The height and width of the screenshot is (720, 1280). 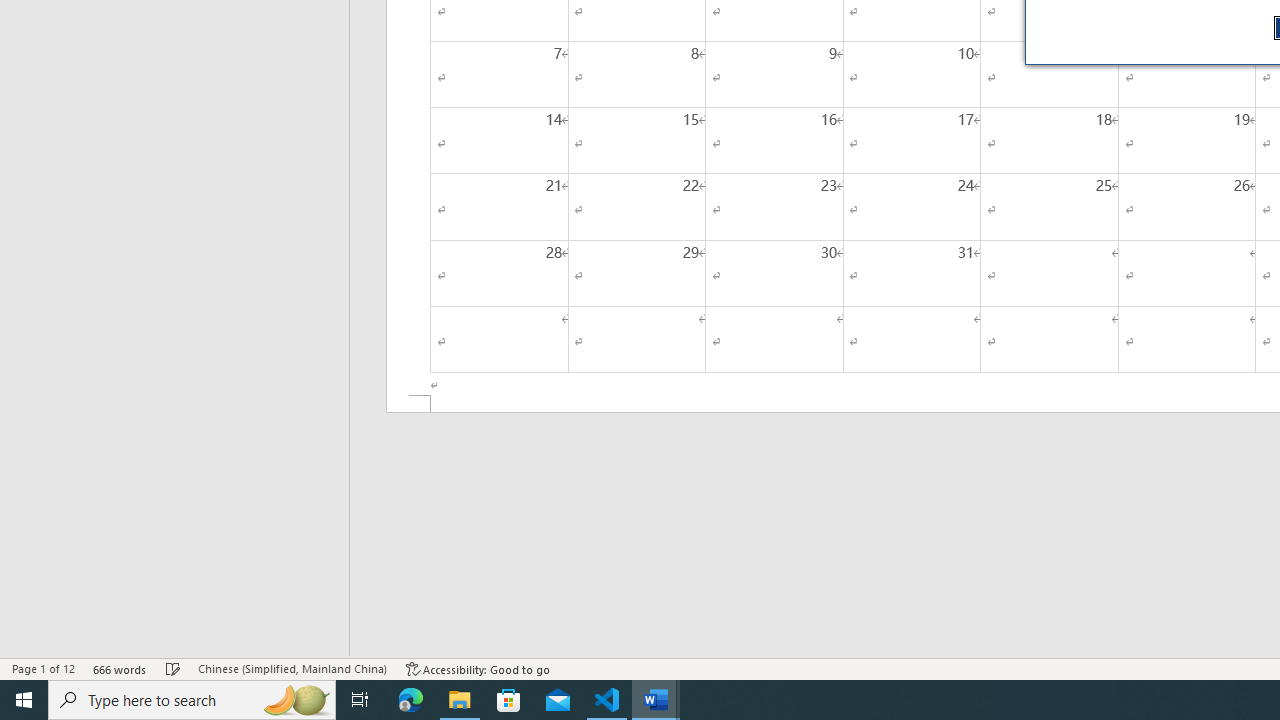 I want to click on Word - 2 running windows, so click(x=656, y=700).